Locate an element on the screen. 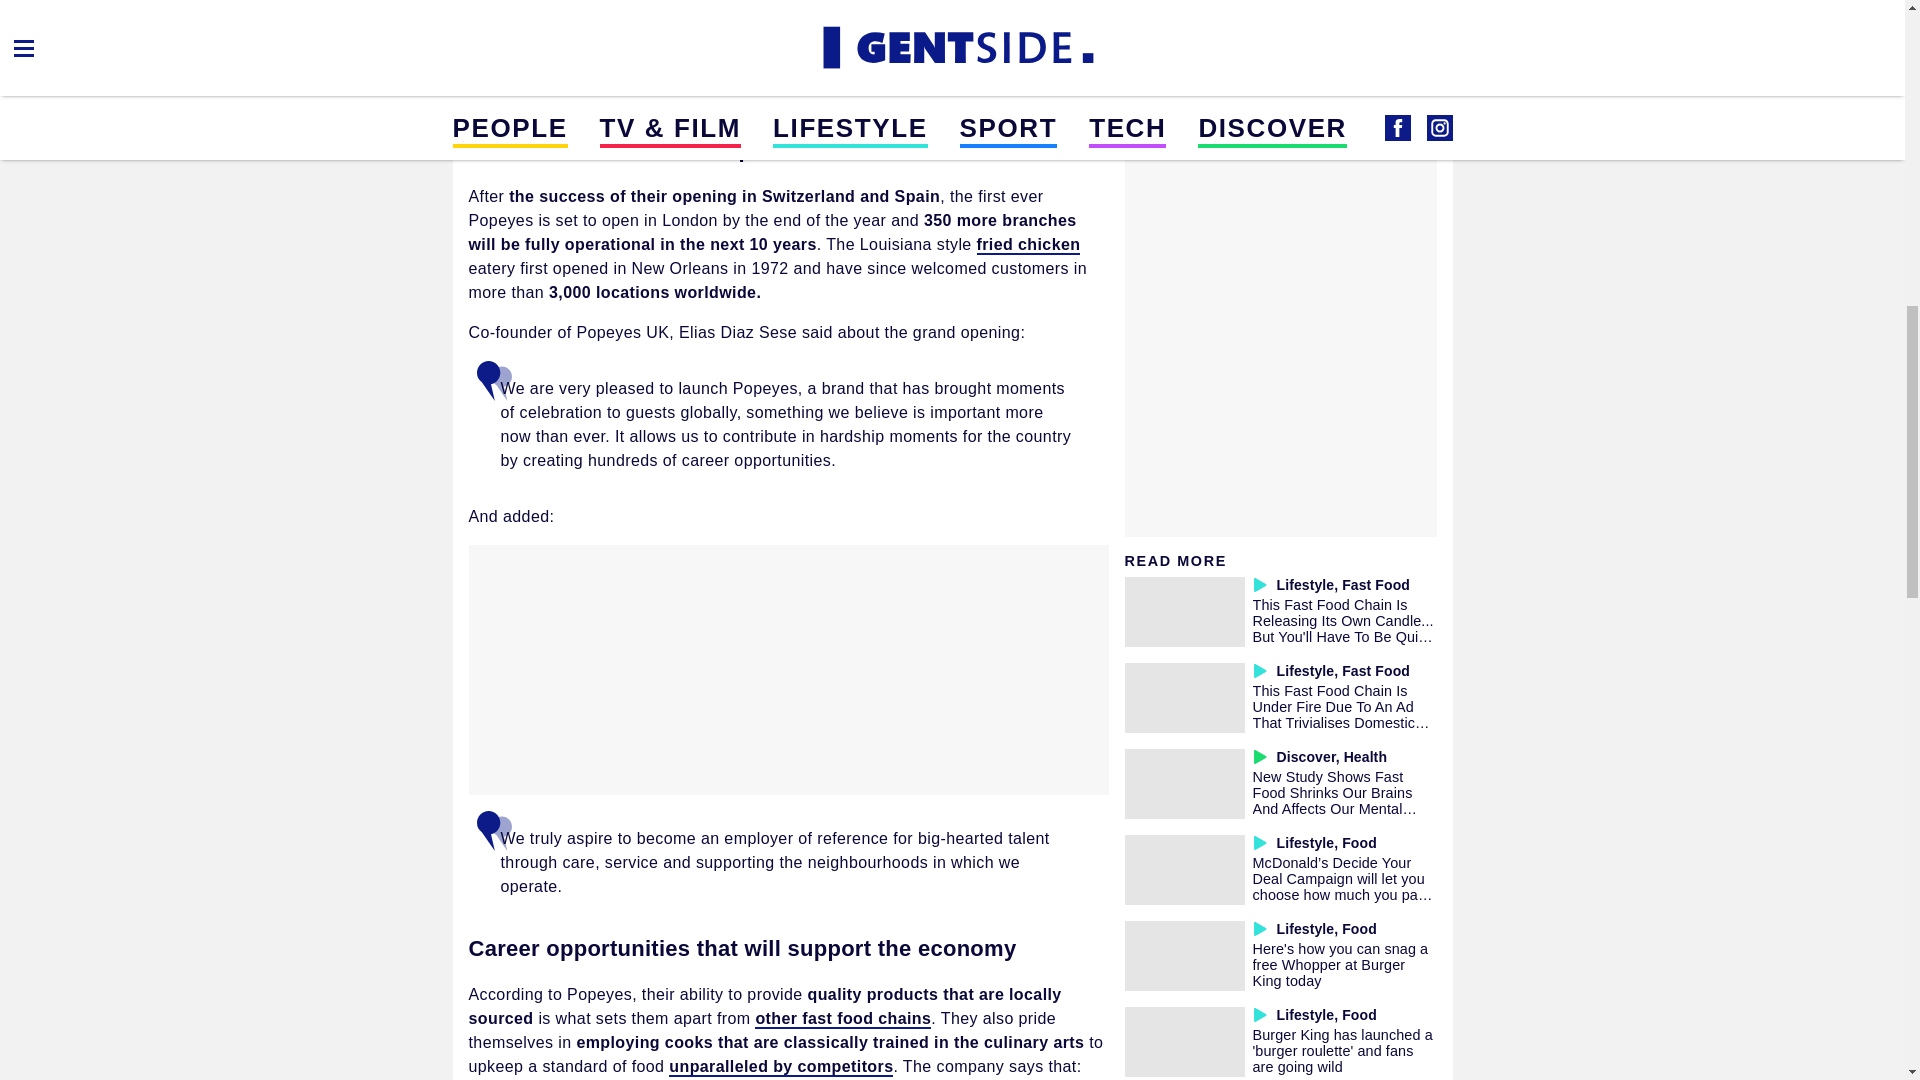 The width and height of the screenshot is (1920, 1080). fried chicken is located at coordinates (1027, 245).